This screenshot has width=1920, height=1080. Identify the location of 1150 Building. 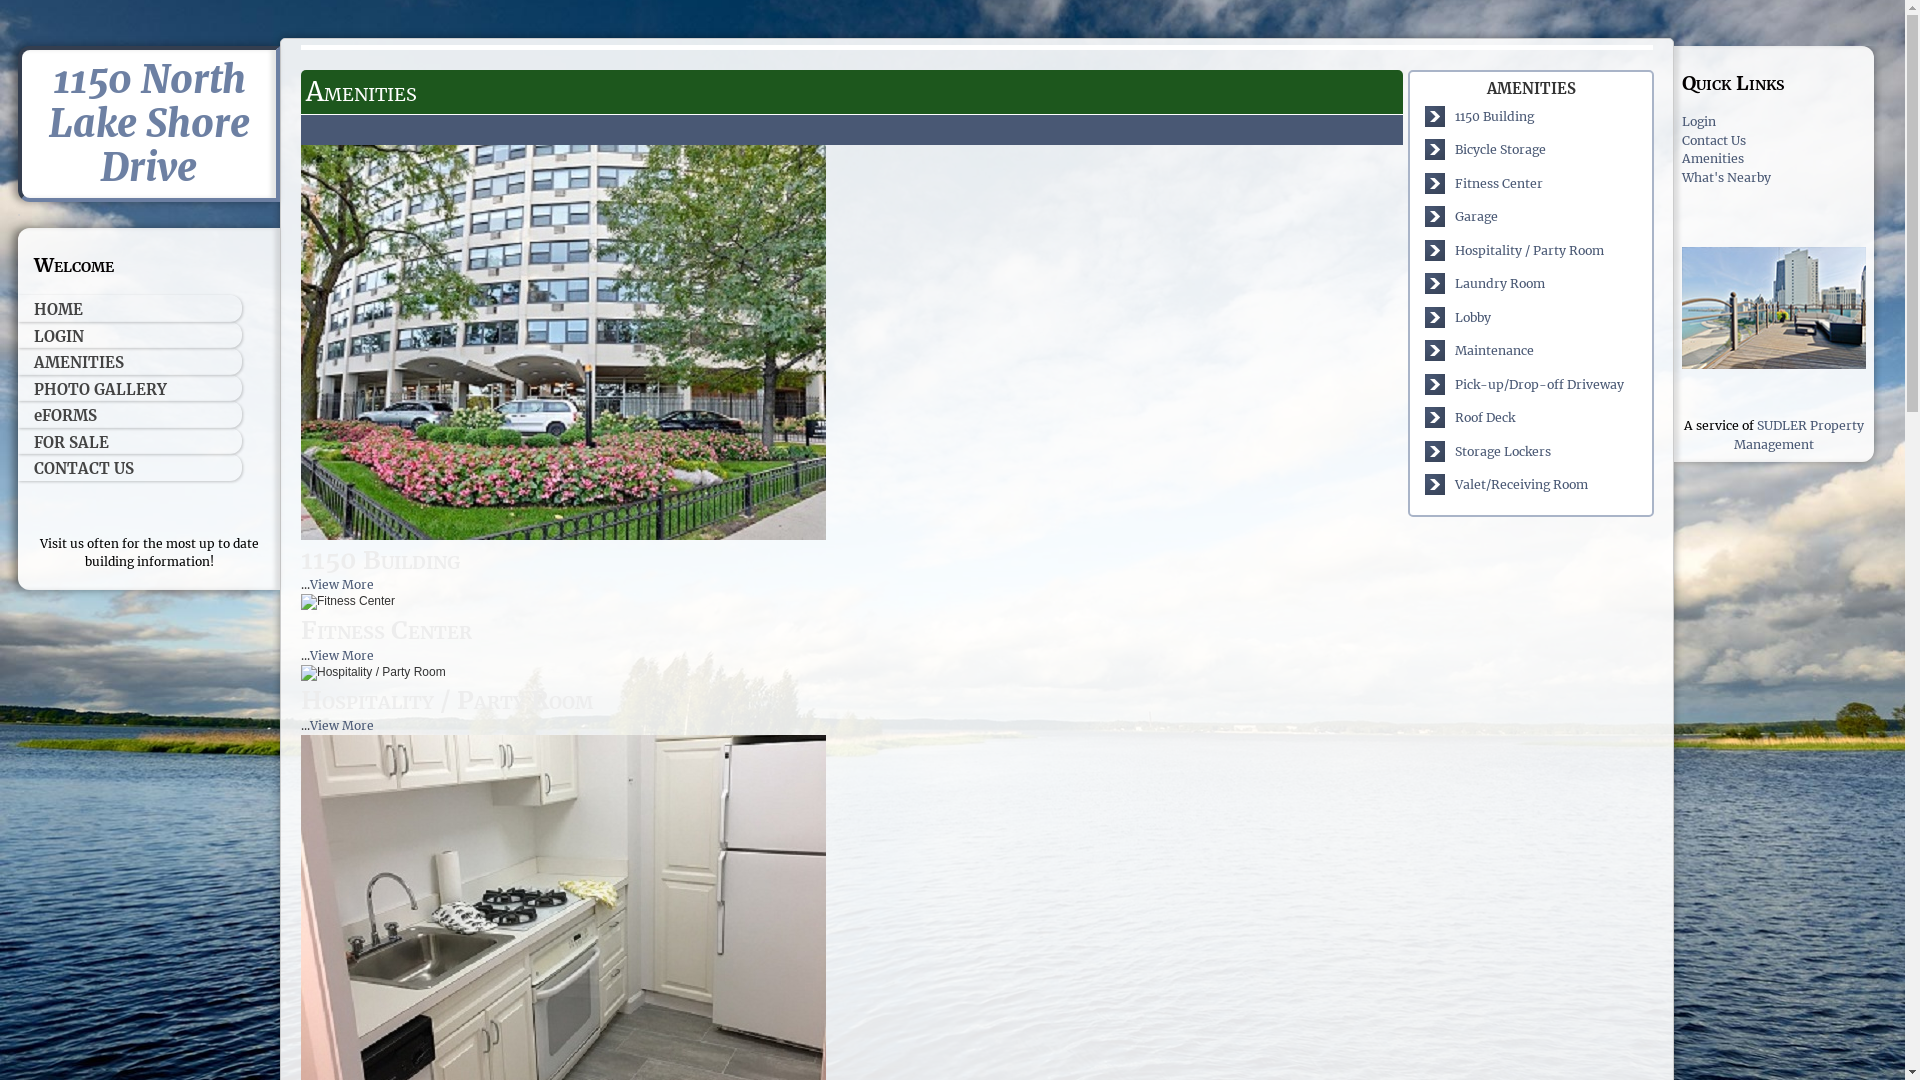
(1494, 116).